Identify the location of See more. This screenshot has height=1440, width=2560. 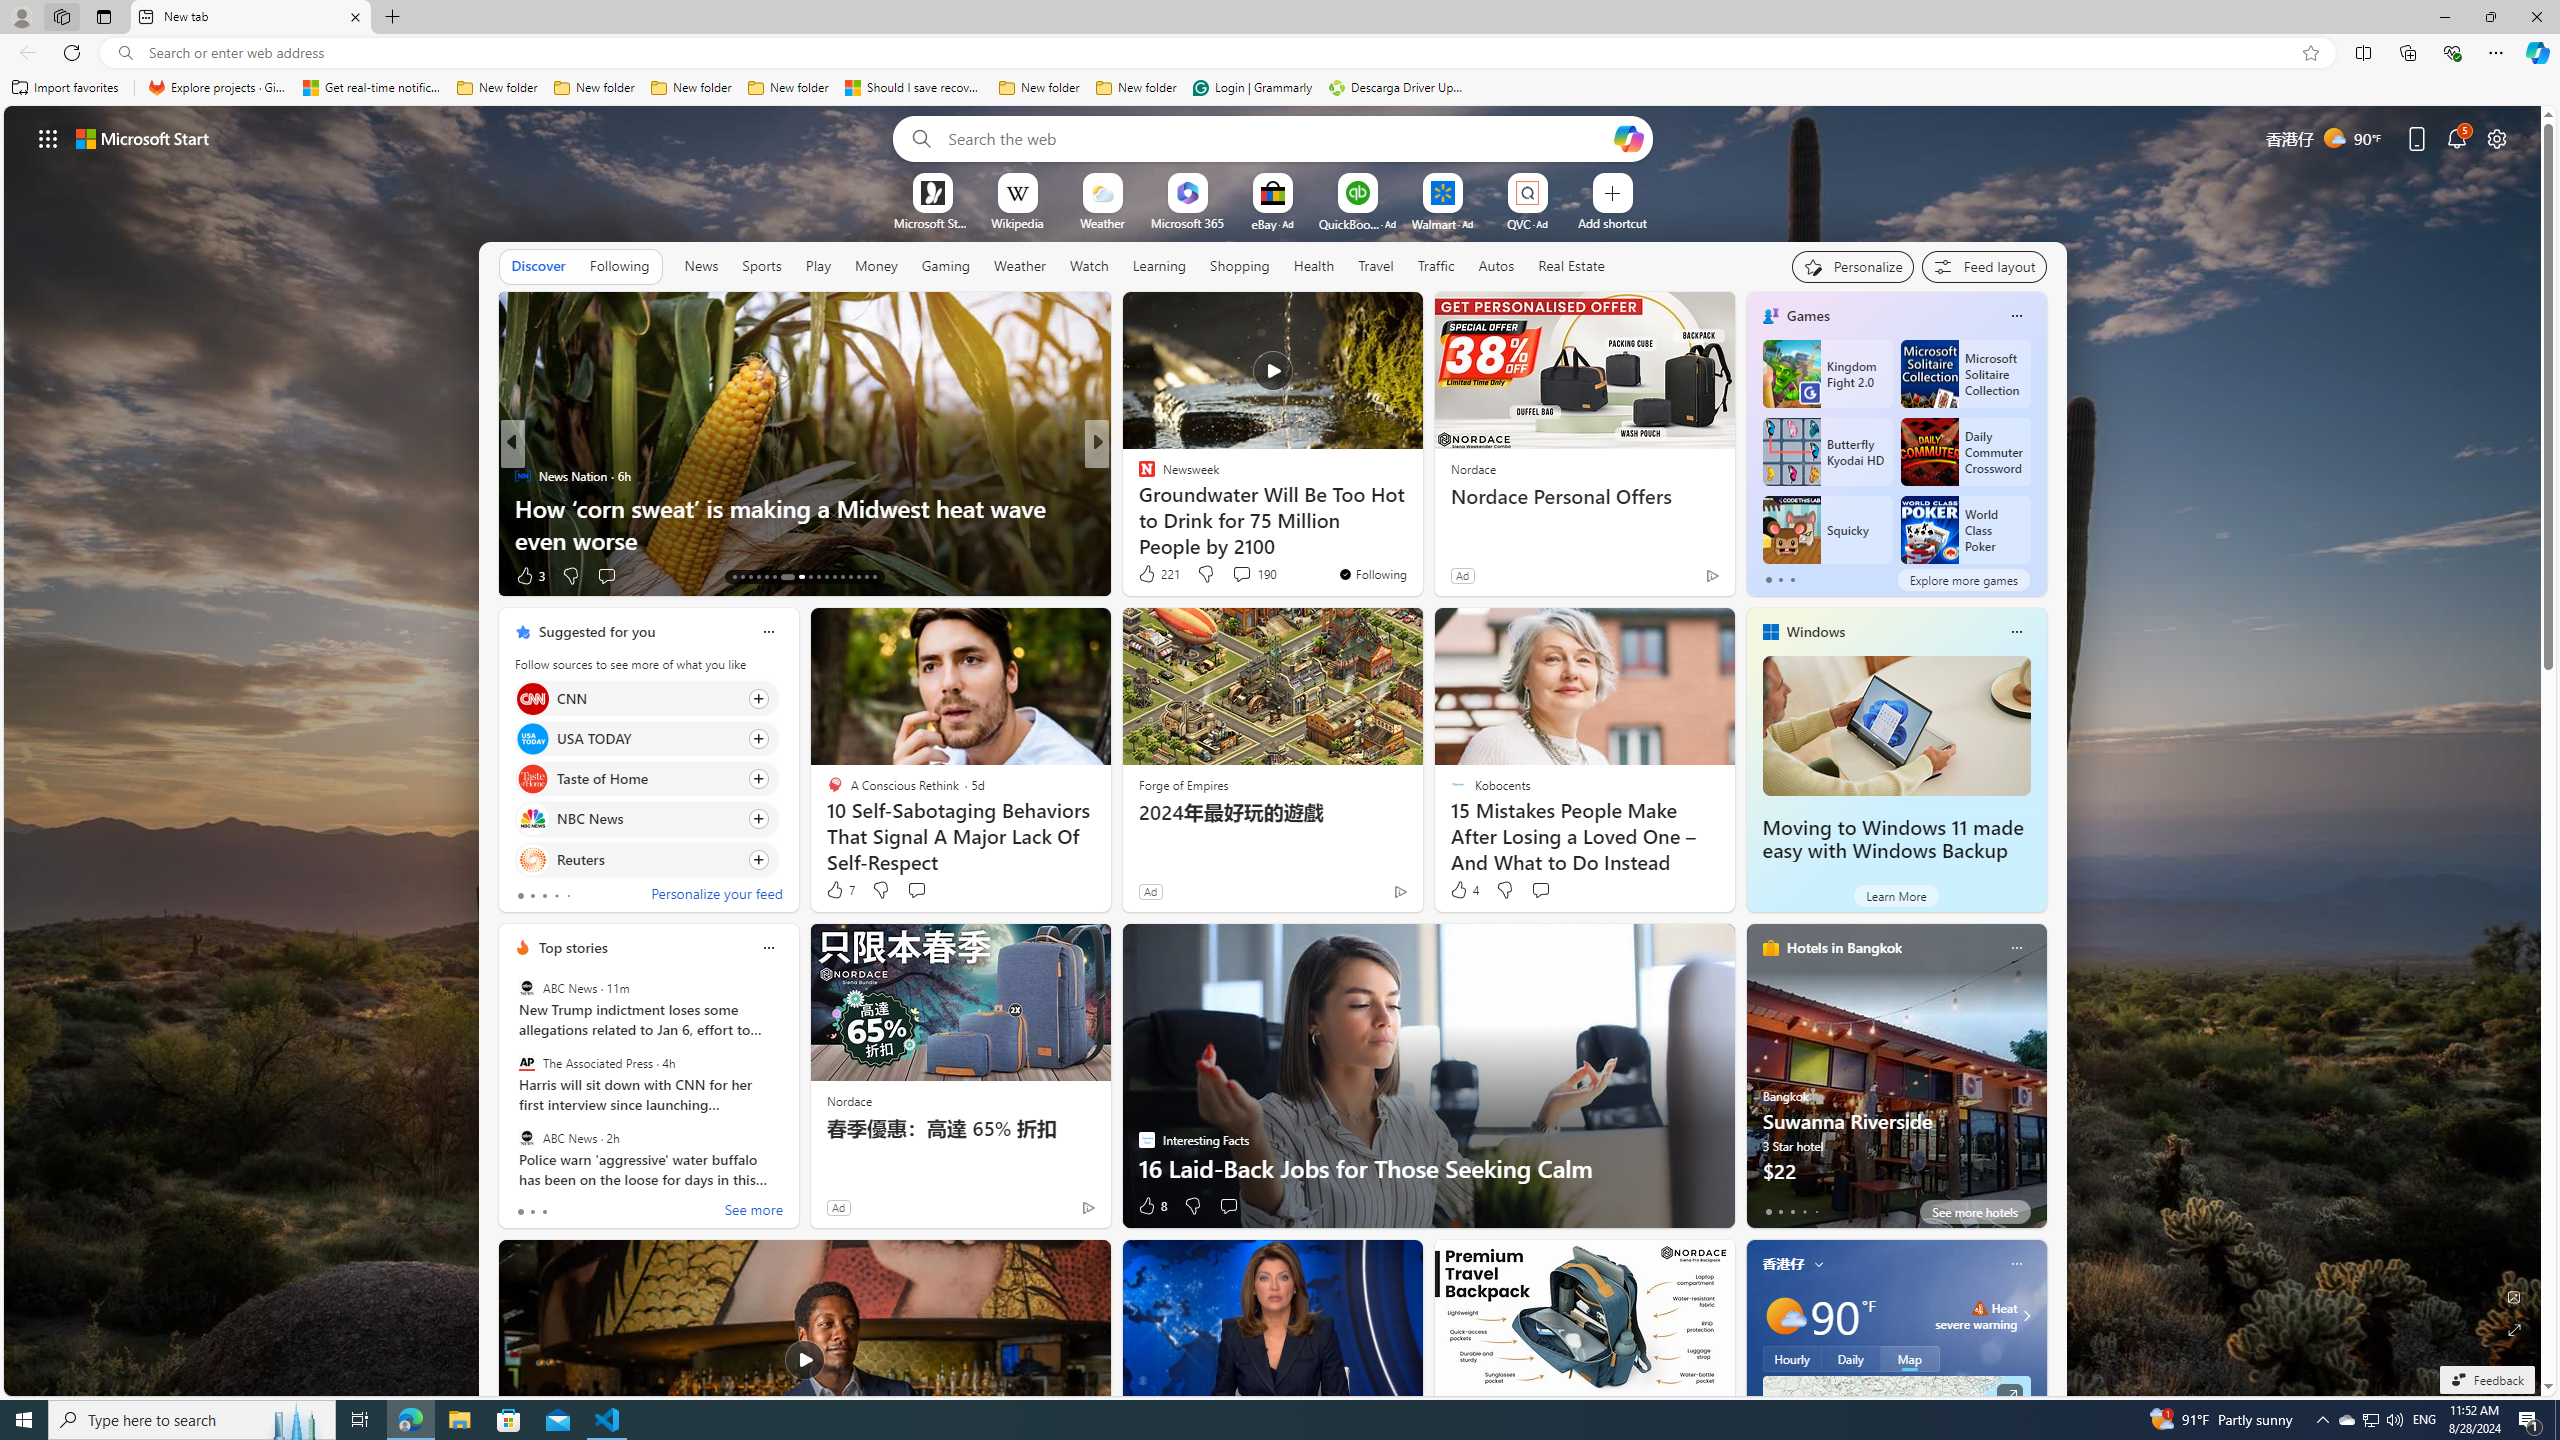
(1086, 1264).